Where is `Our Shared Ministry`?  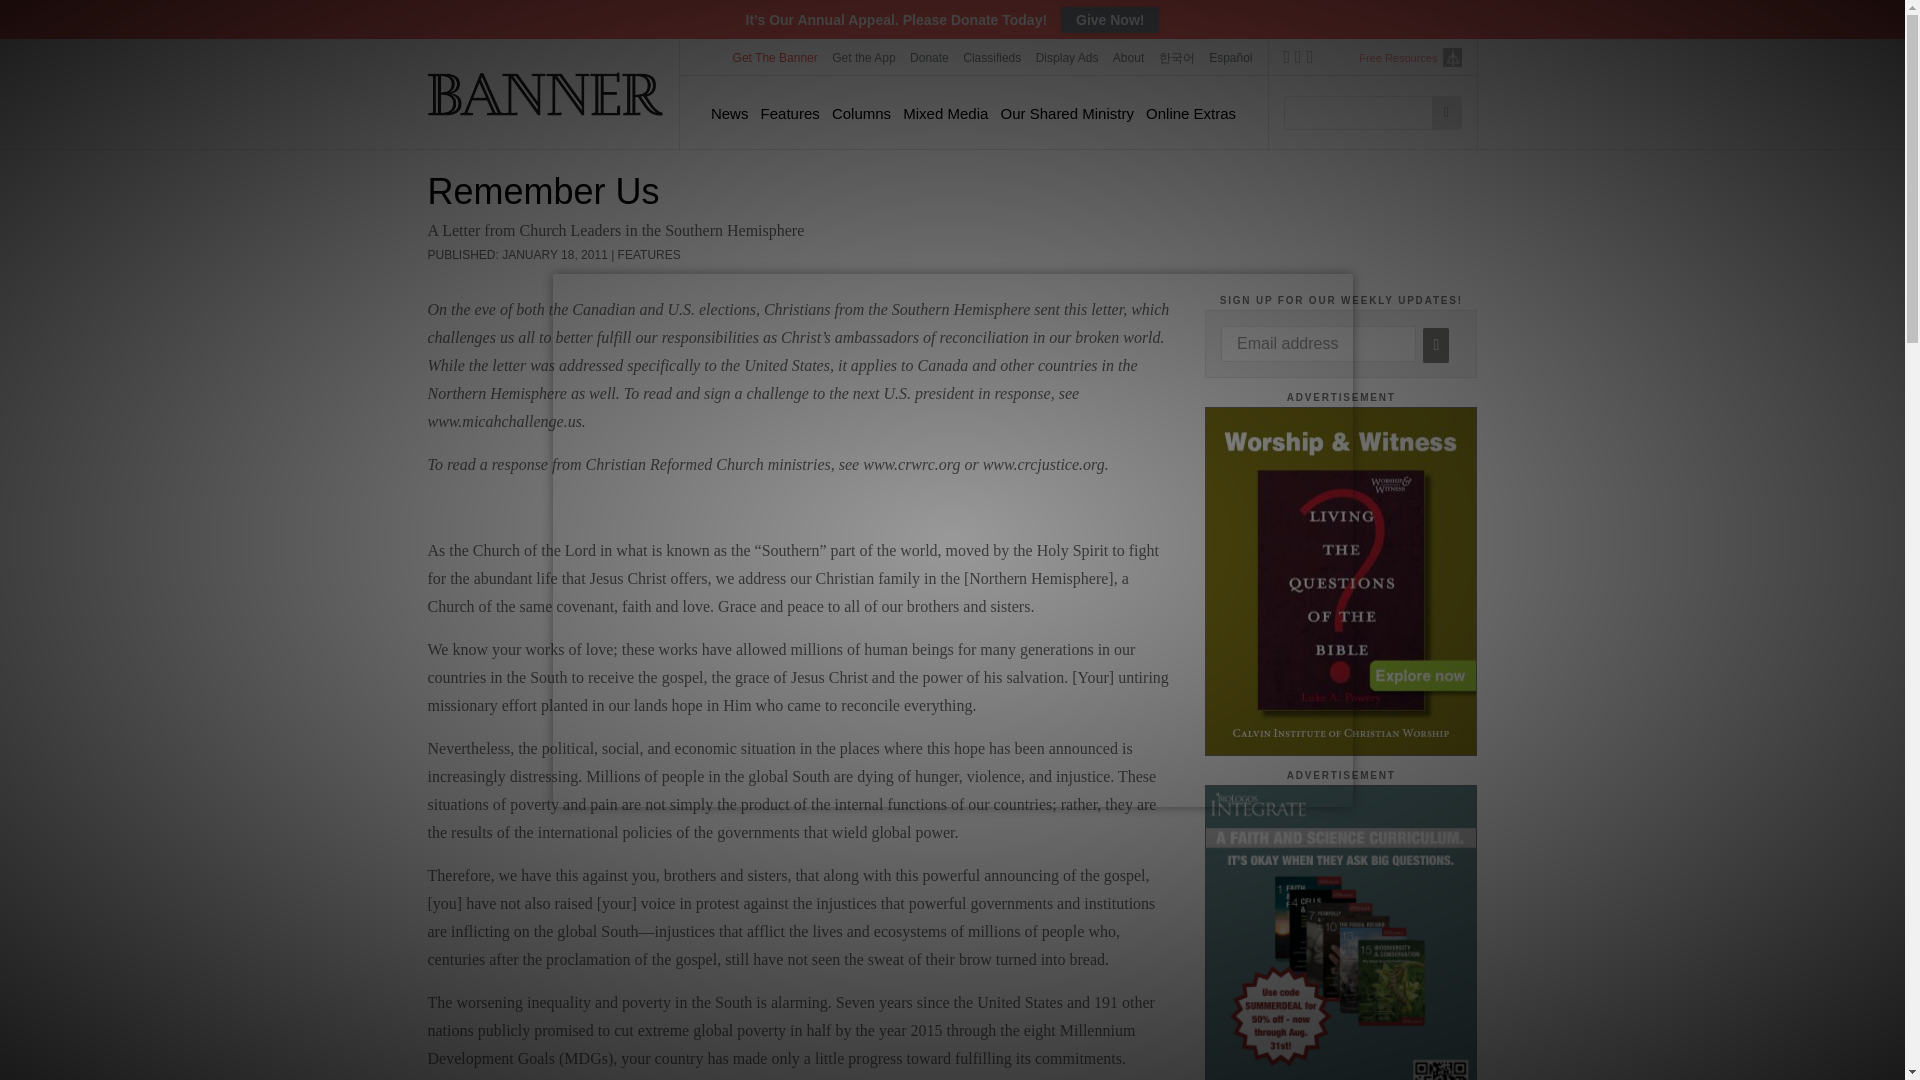
Our Shared Ministry is located at coordinates (1067, 113).